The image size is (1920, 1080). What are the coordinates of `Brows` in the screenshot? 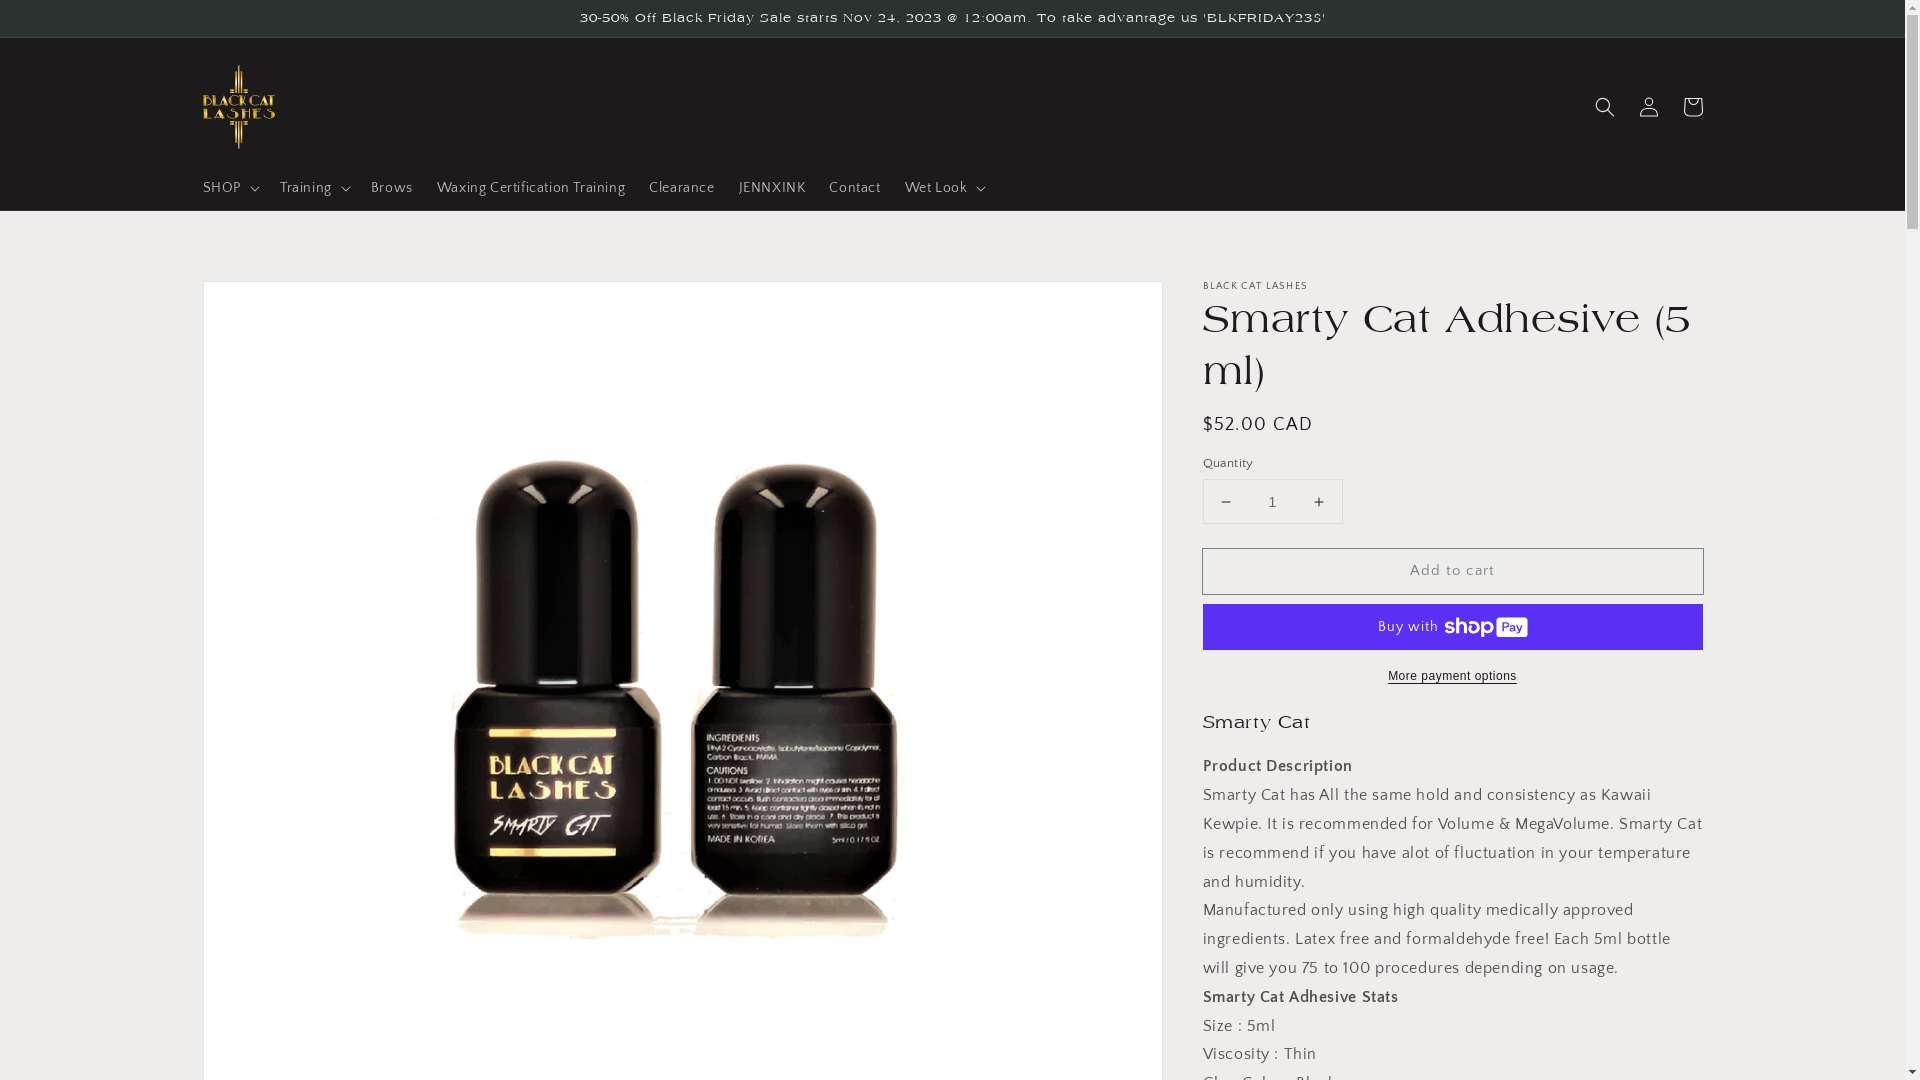 It's located at (392, 188).